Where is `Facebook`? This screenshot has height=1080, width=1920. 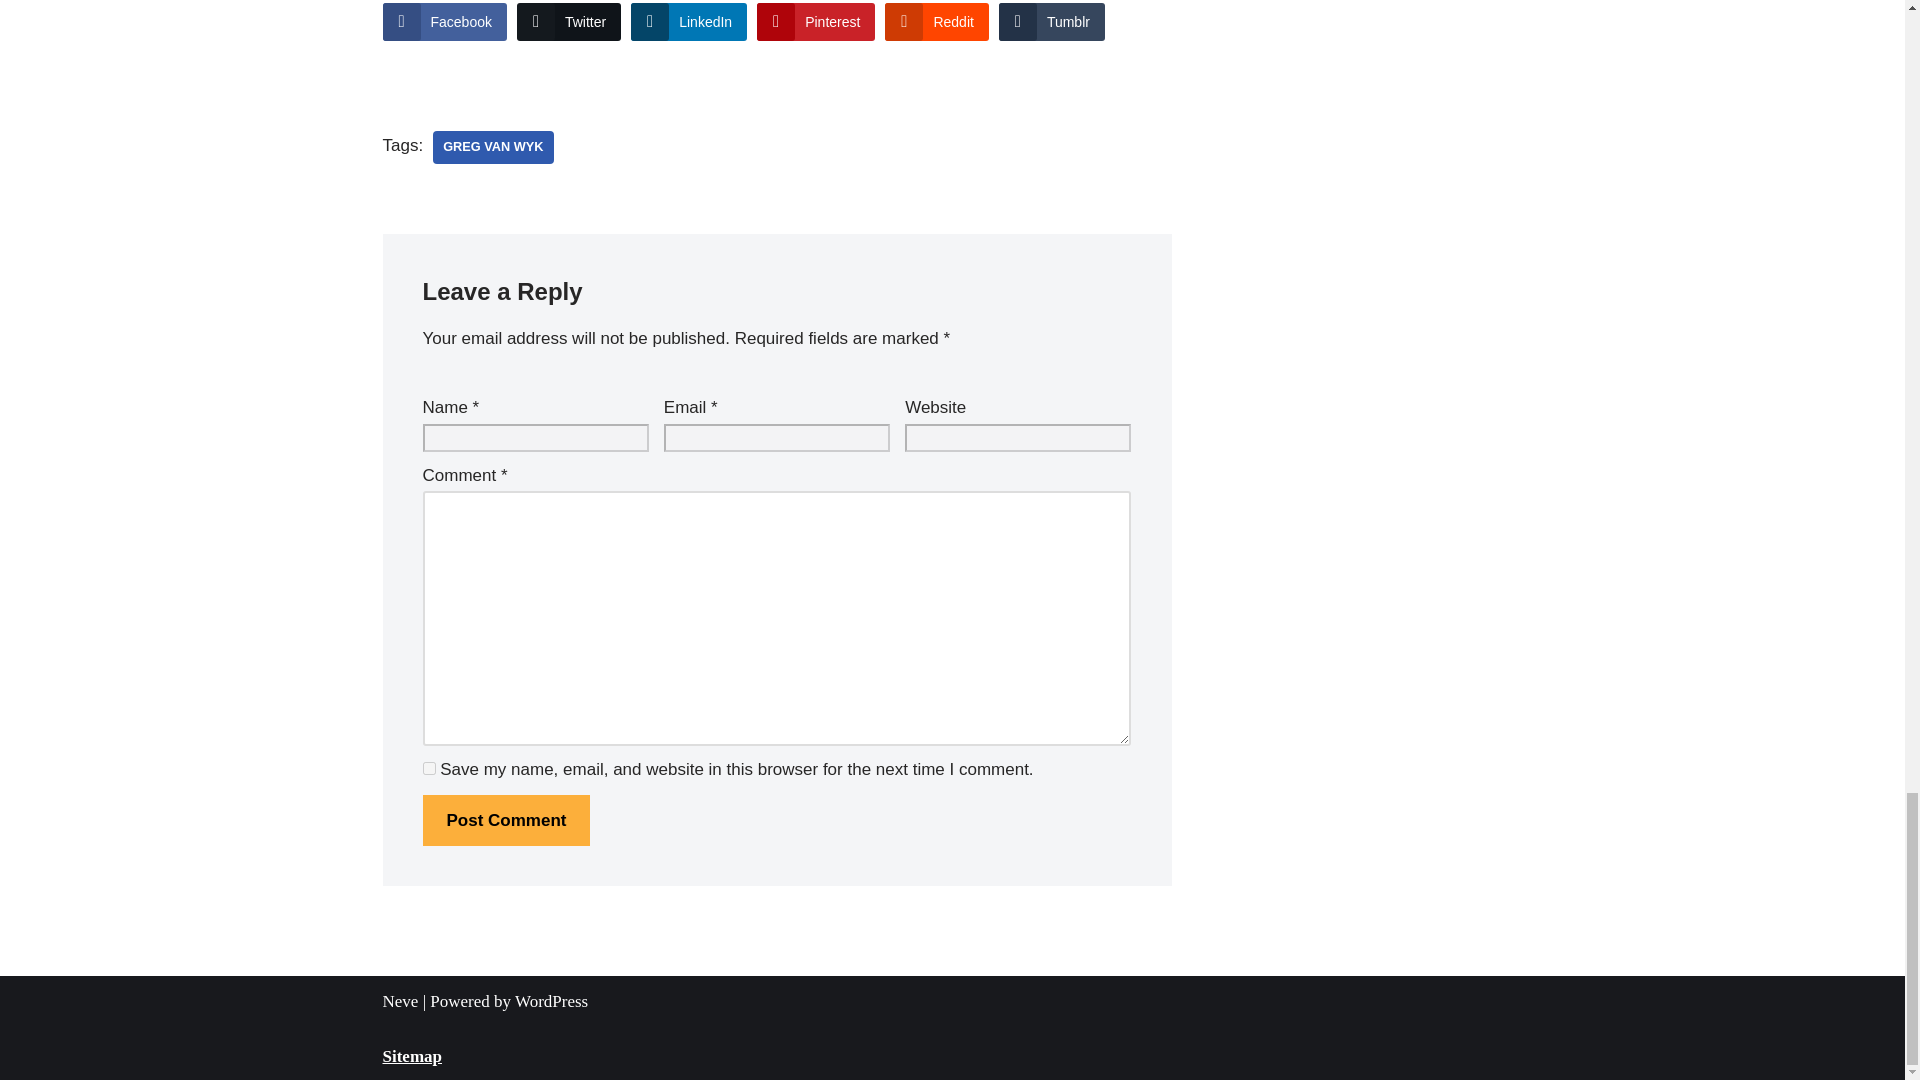
Facebook is located at coordinates (444, 22).